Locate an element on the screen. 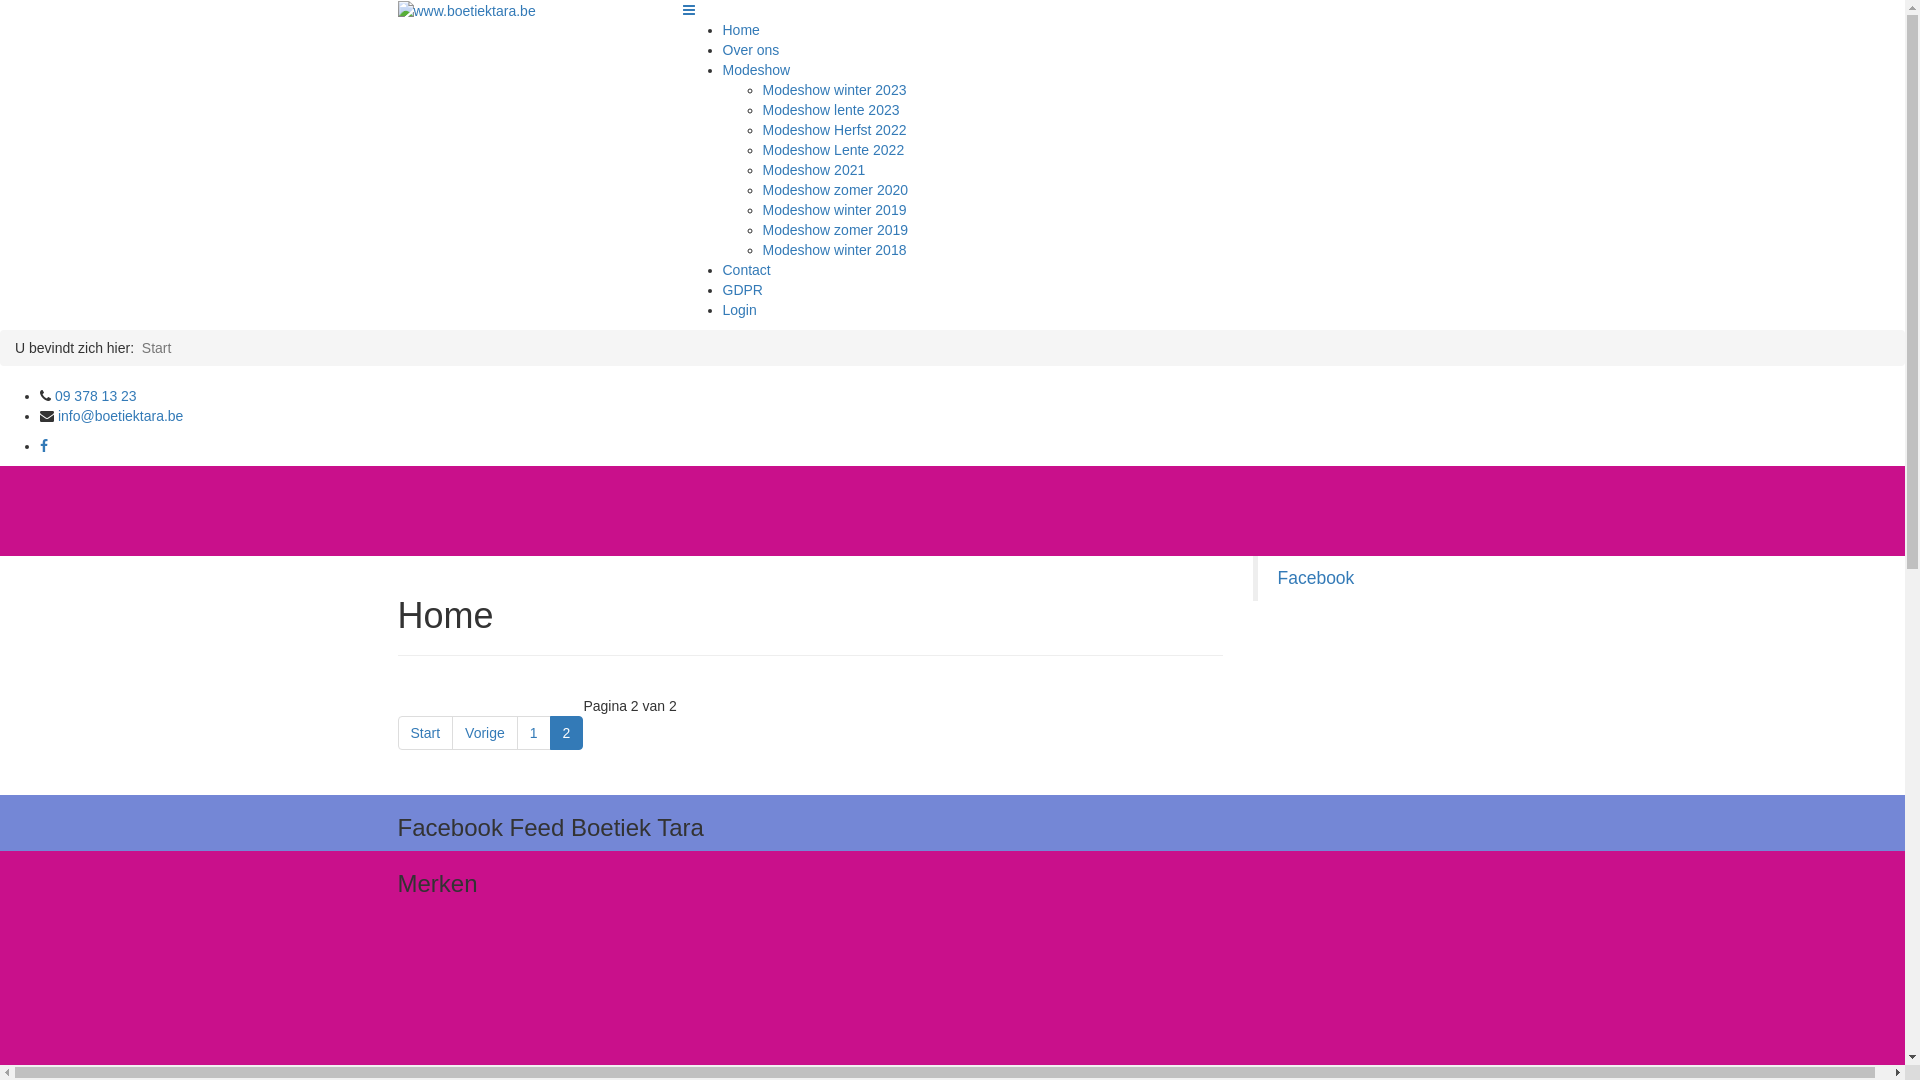 This screenshot has width=1920, height=1080. Modeshow winter 2019 is located at coordinates (834, 210).